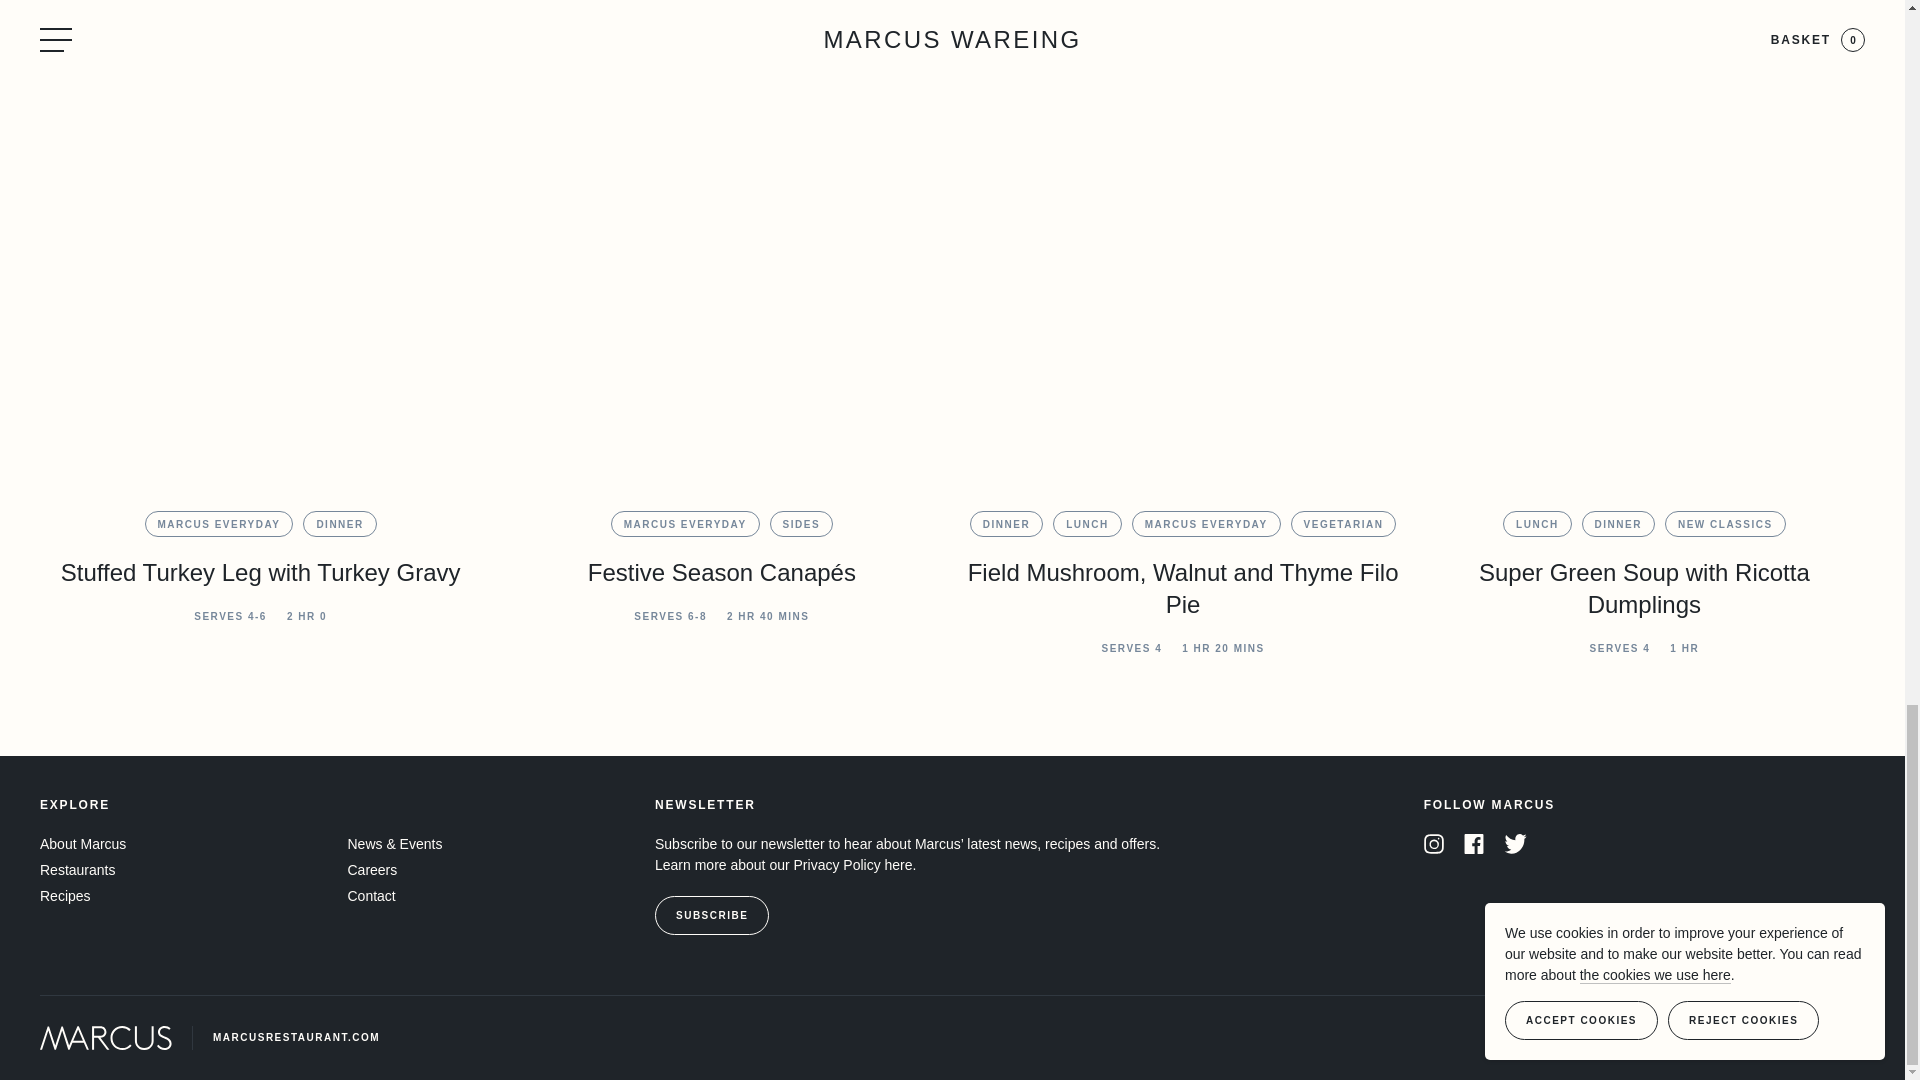 The image size is (1920, 1080). What do you see at coordinates (784, 864) in the screenshot?
I see `Learn more about our Privacy Policy here` at bounding box center [784, 864].